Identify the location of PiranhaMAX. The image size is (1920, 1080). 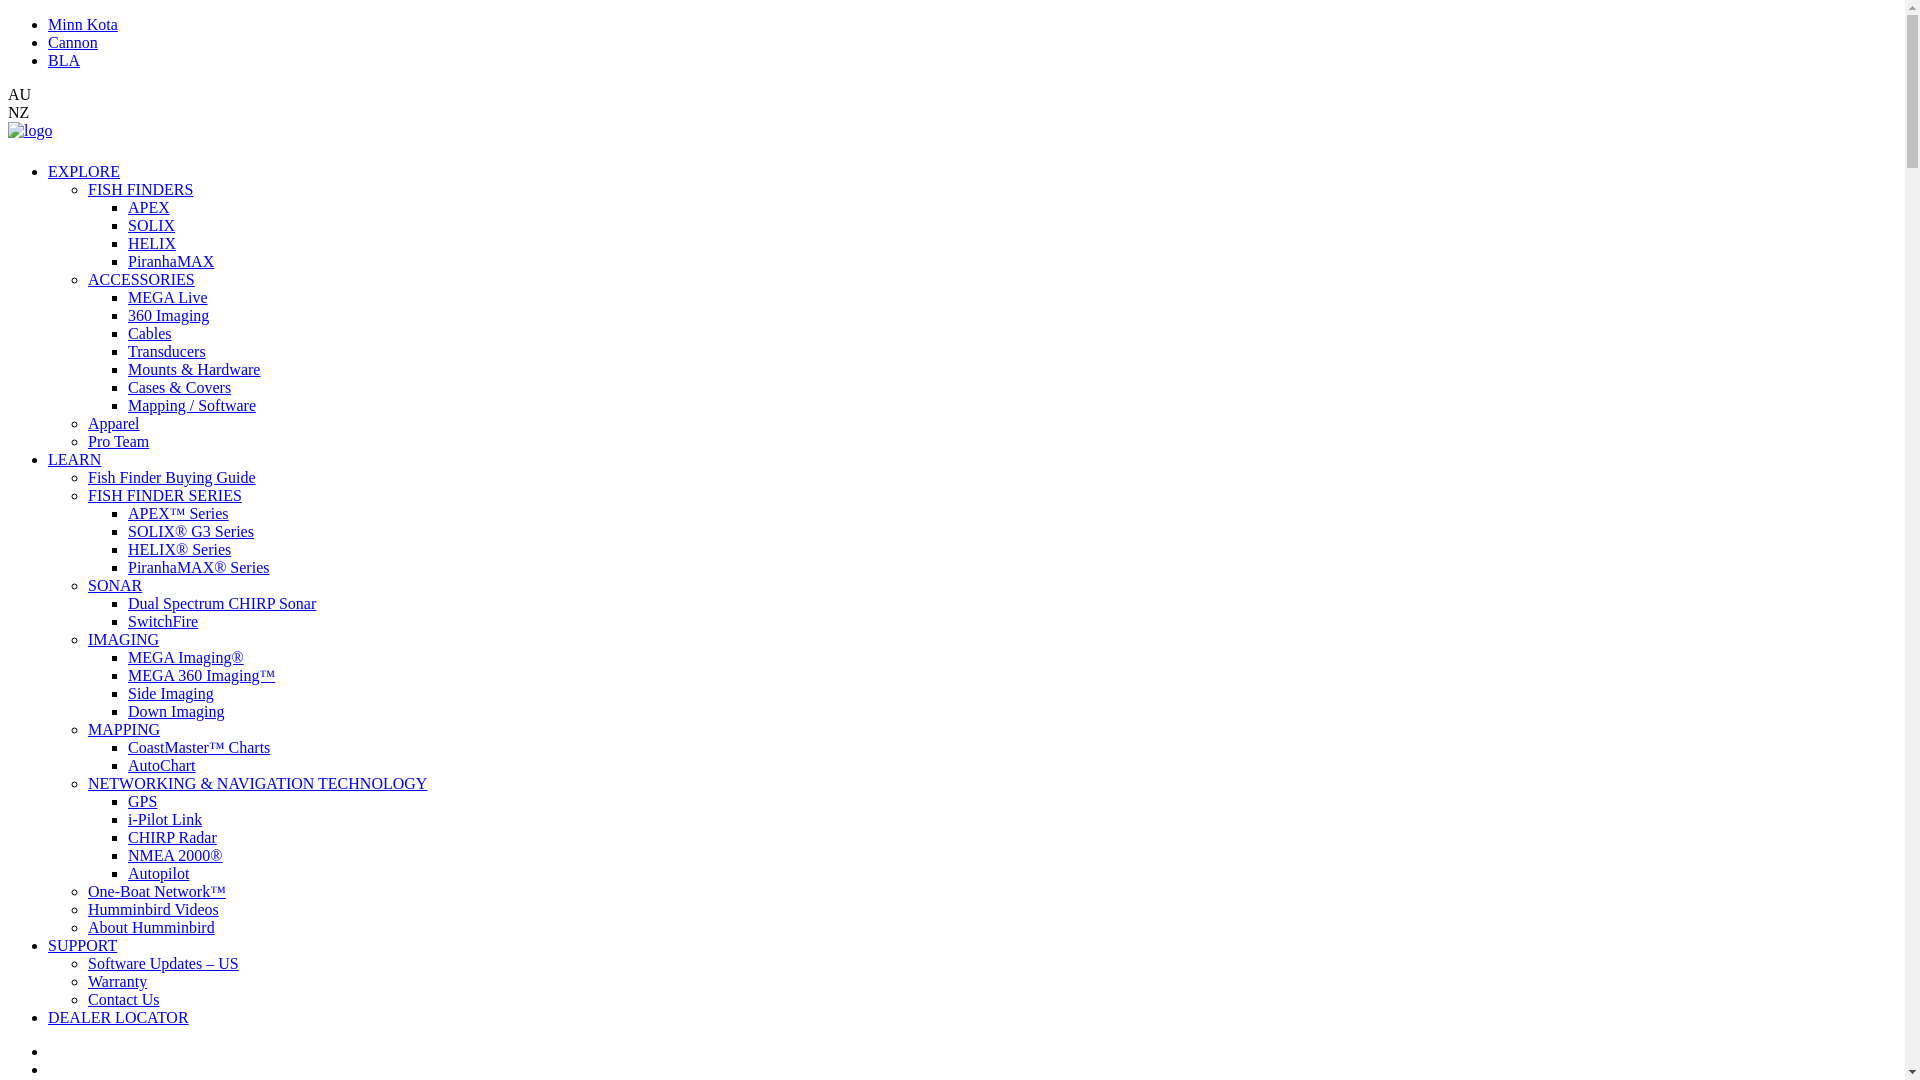
(171, 262).